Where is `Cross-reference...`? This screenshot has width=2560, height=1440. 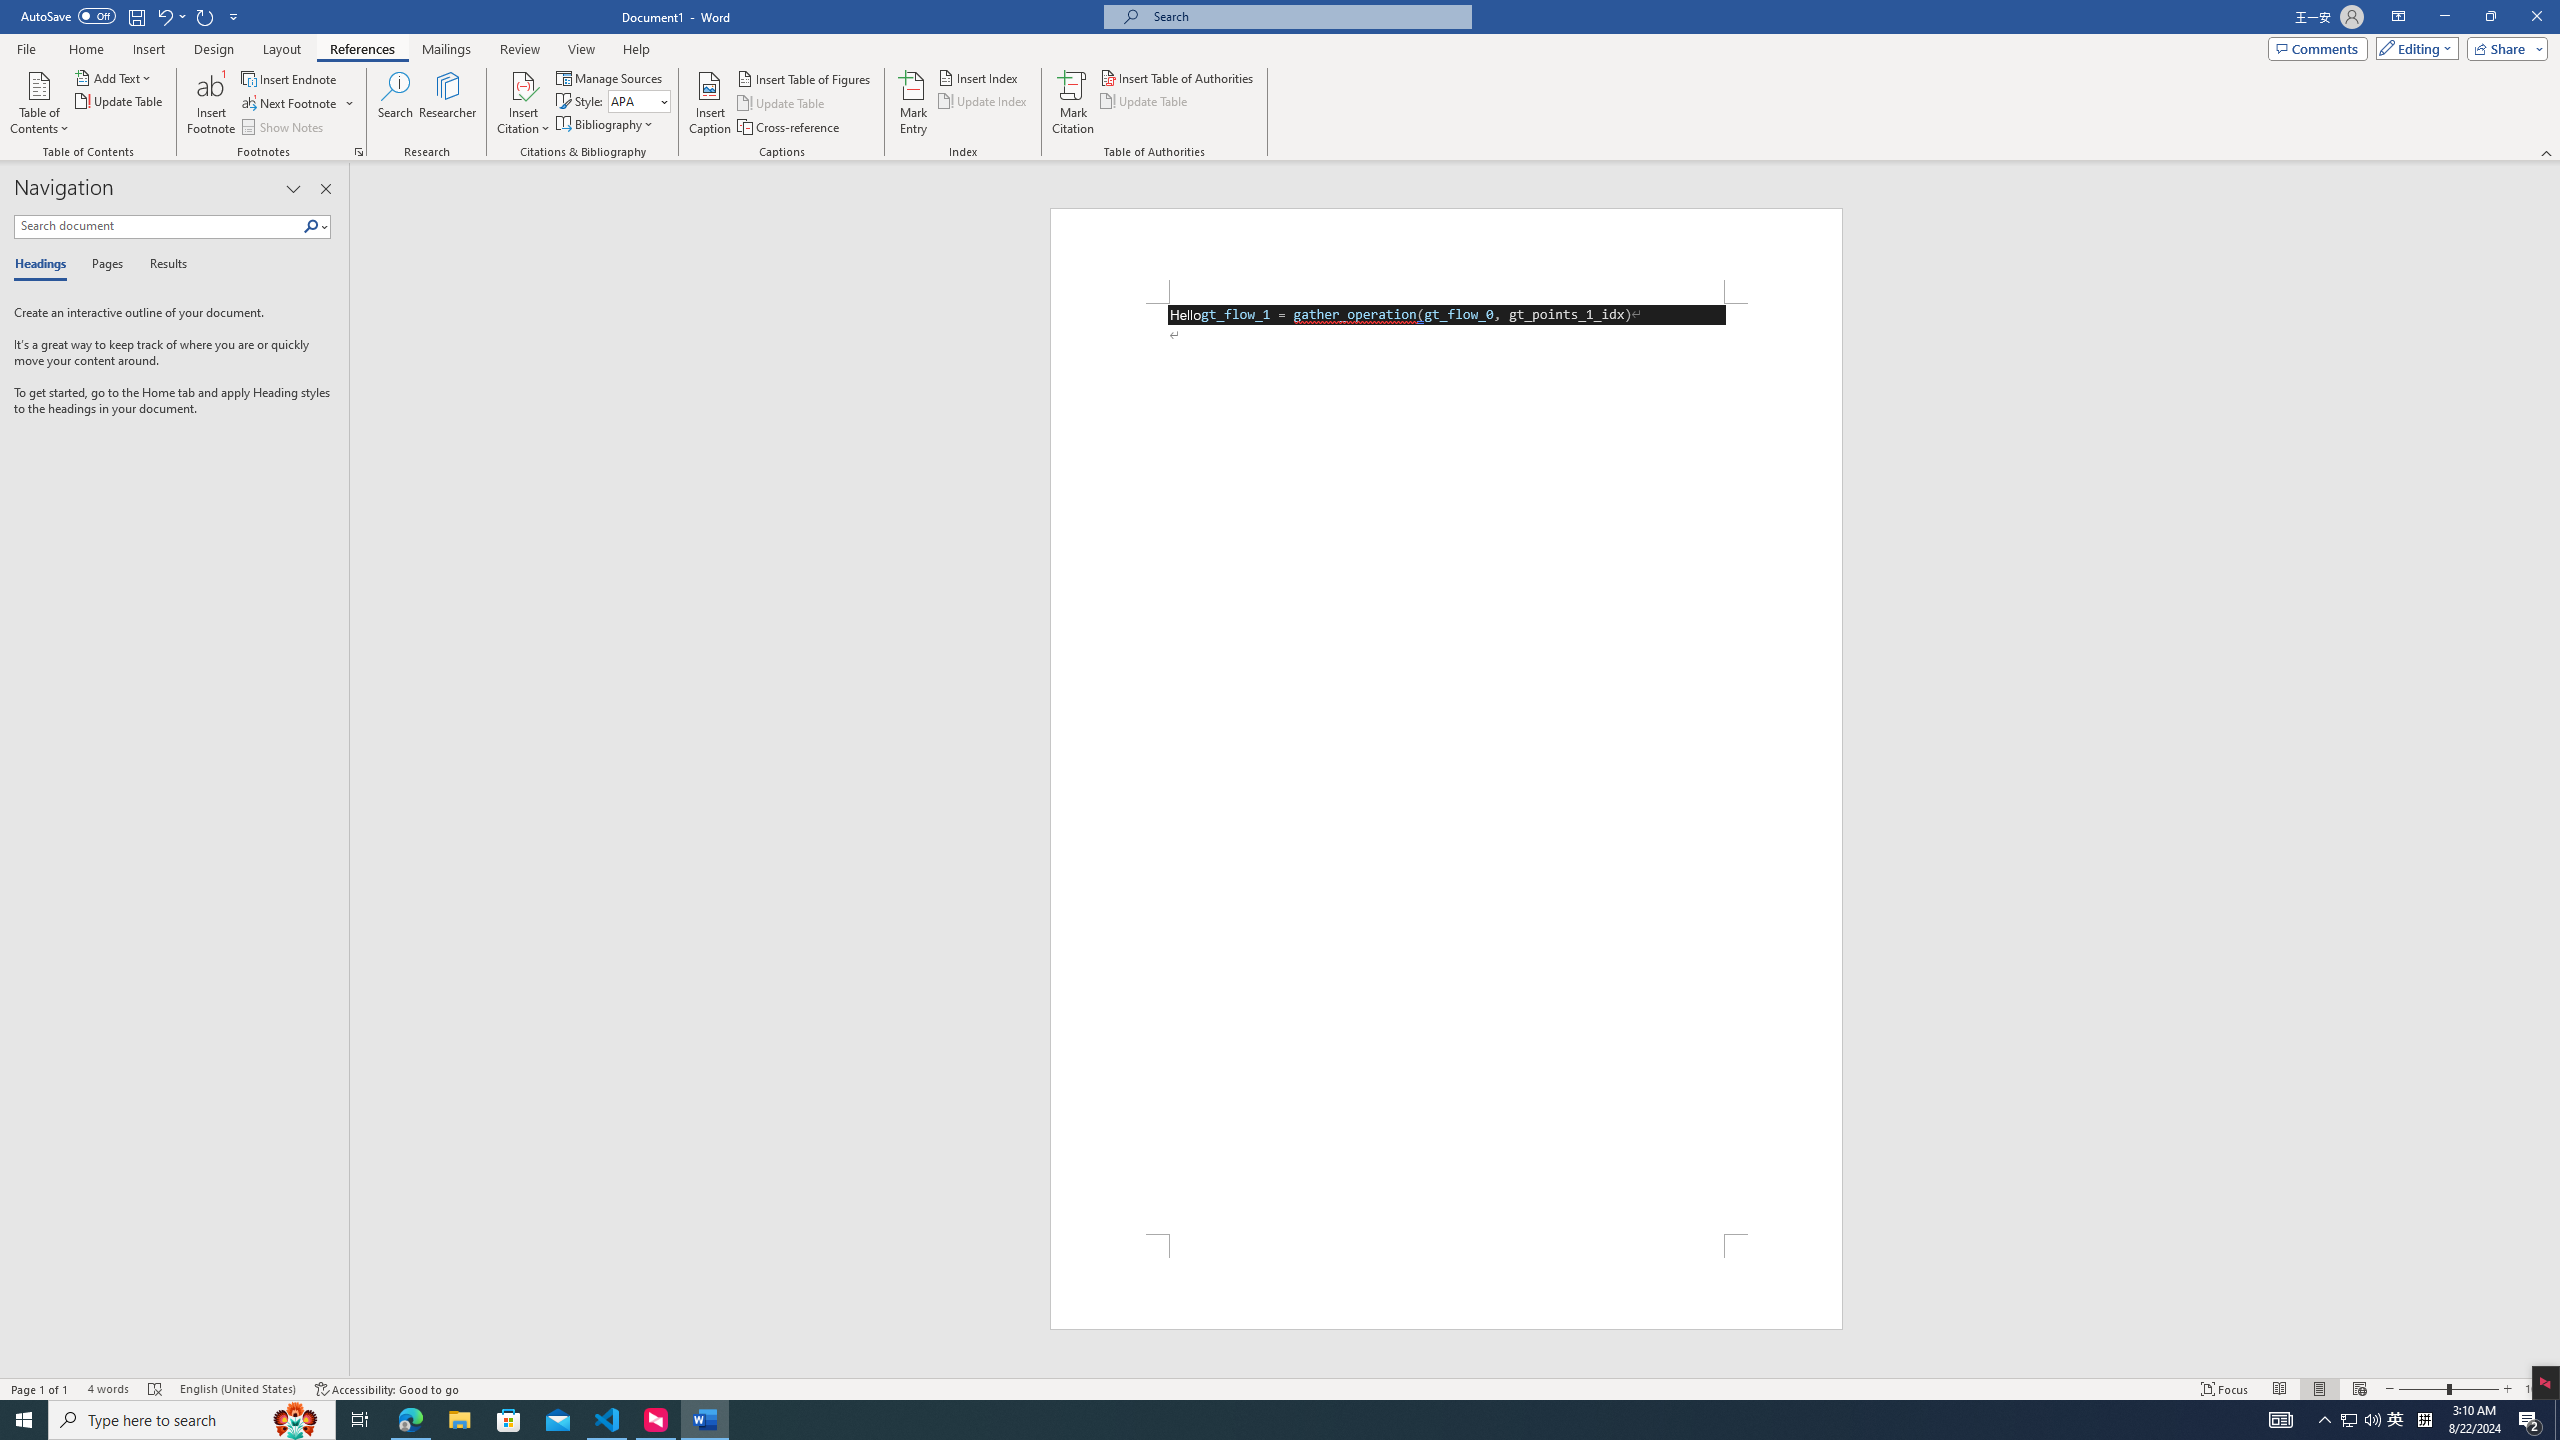
Cross-reference... is located at coordinates (789, 128).